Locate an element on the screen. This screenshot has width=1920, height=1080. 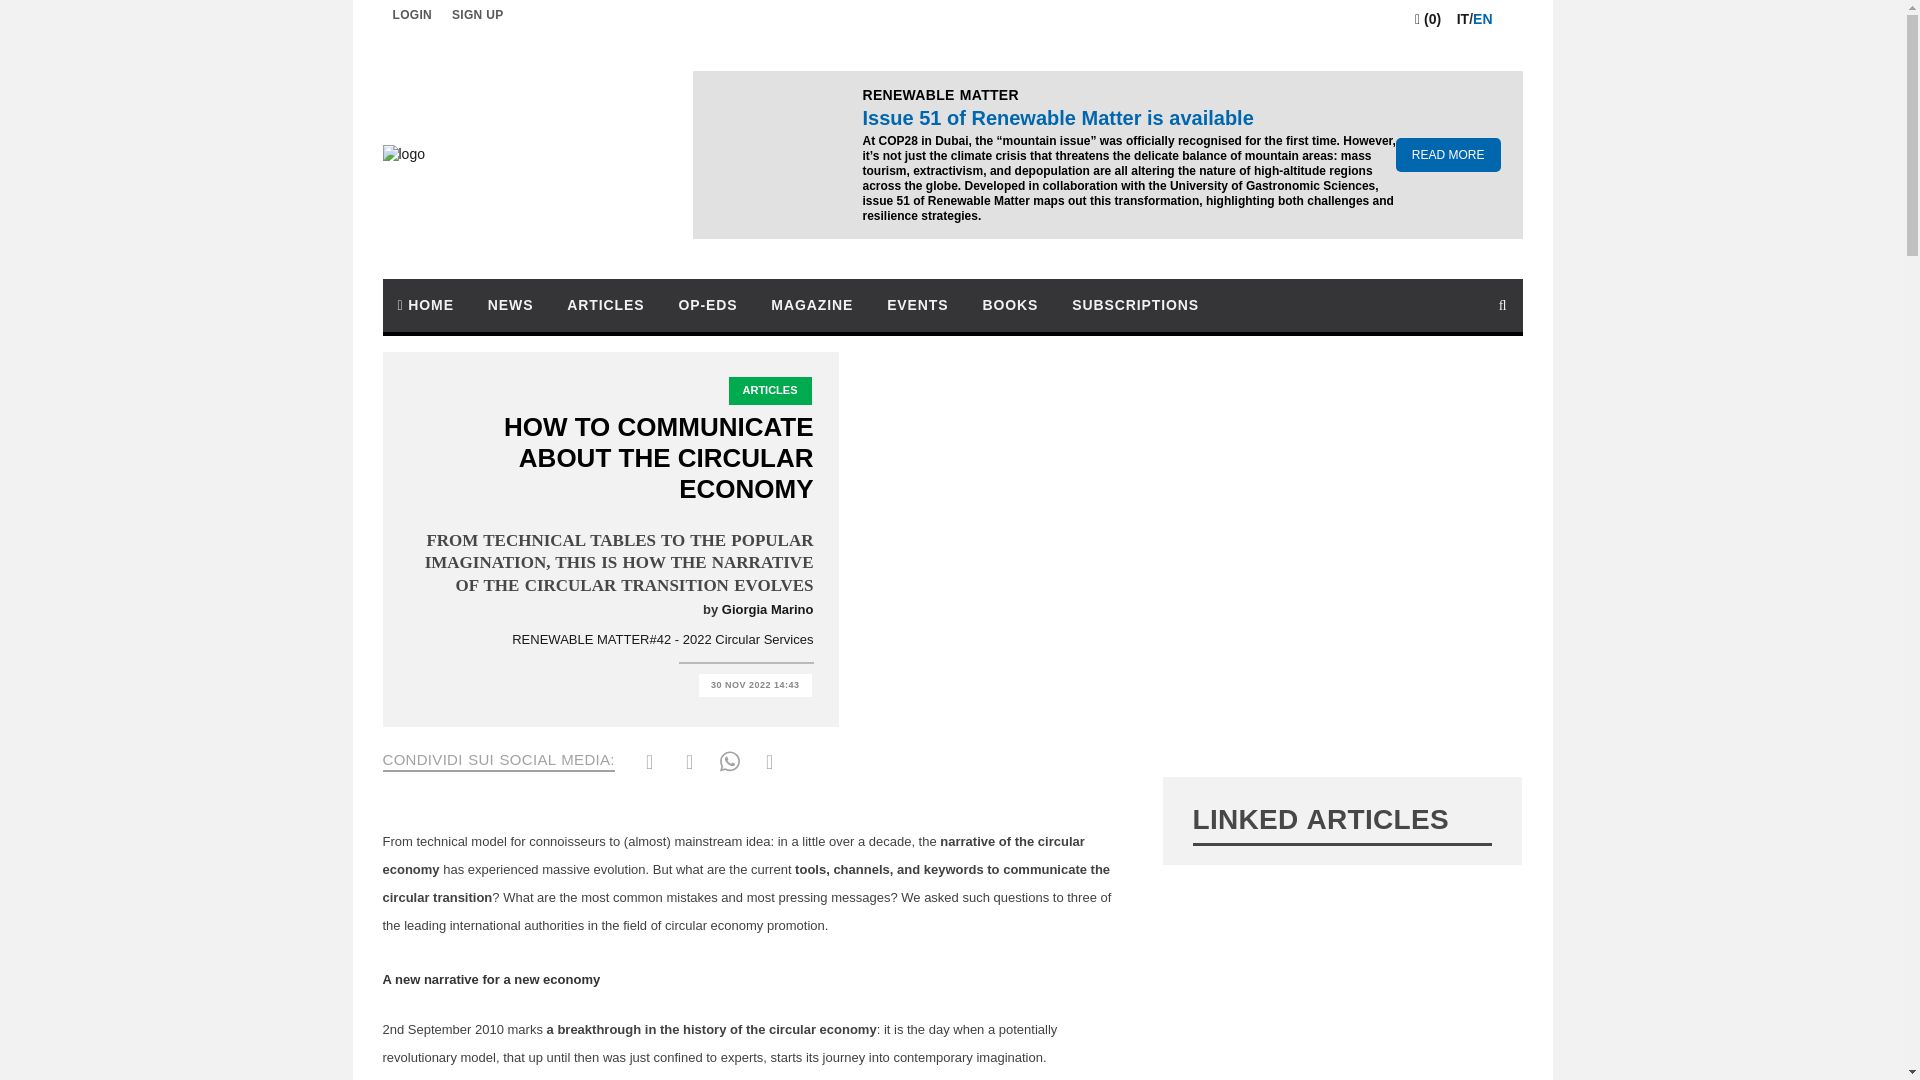
NEWS is located at coordinates (510, 304).